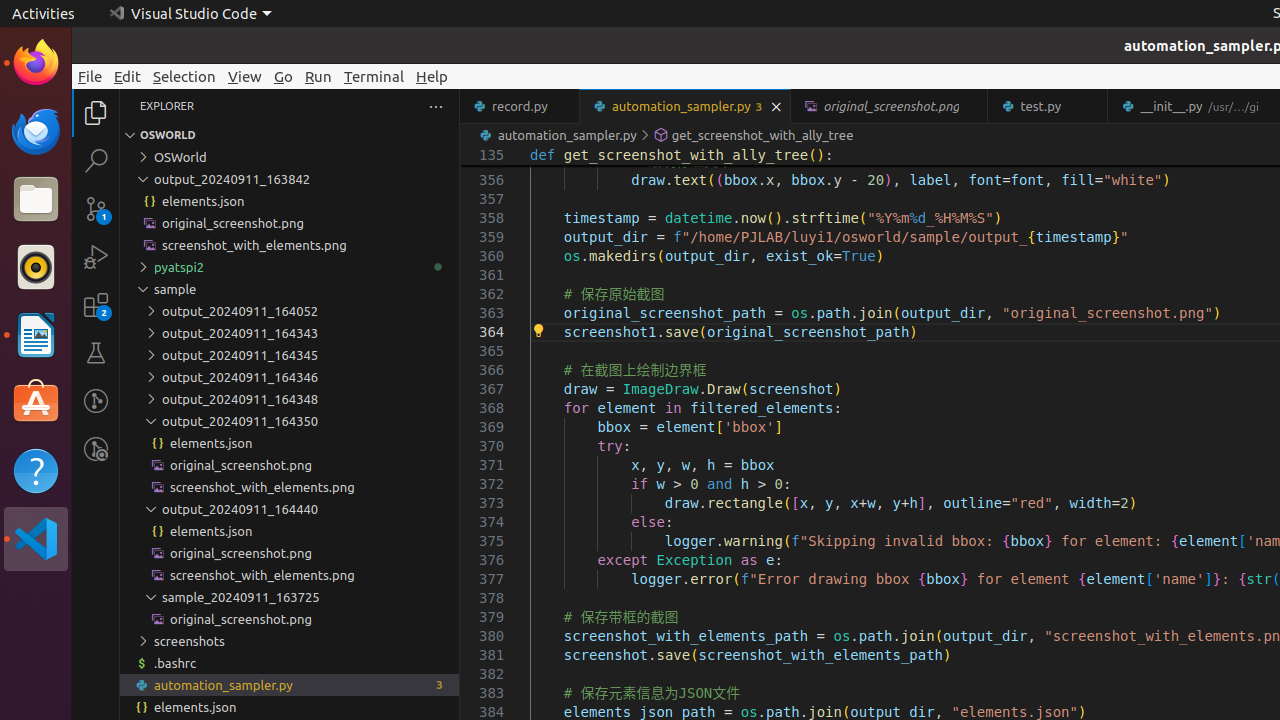  What do you see at coordinates (184, 76) in the screenshot?
I see `Selection` at bounding box center [184, 76].